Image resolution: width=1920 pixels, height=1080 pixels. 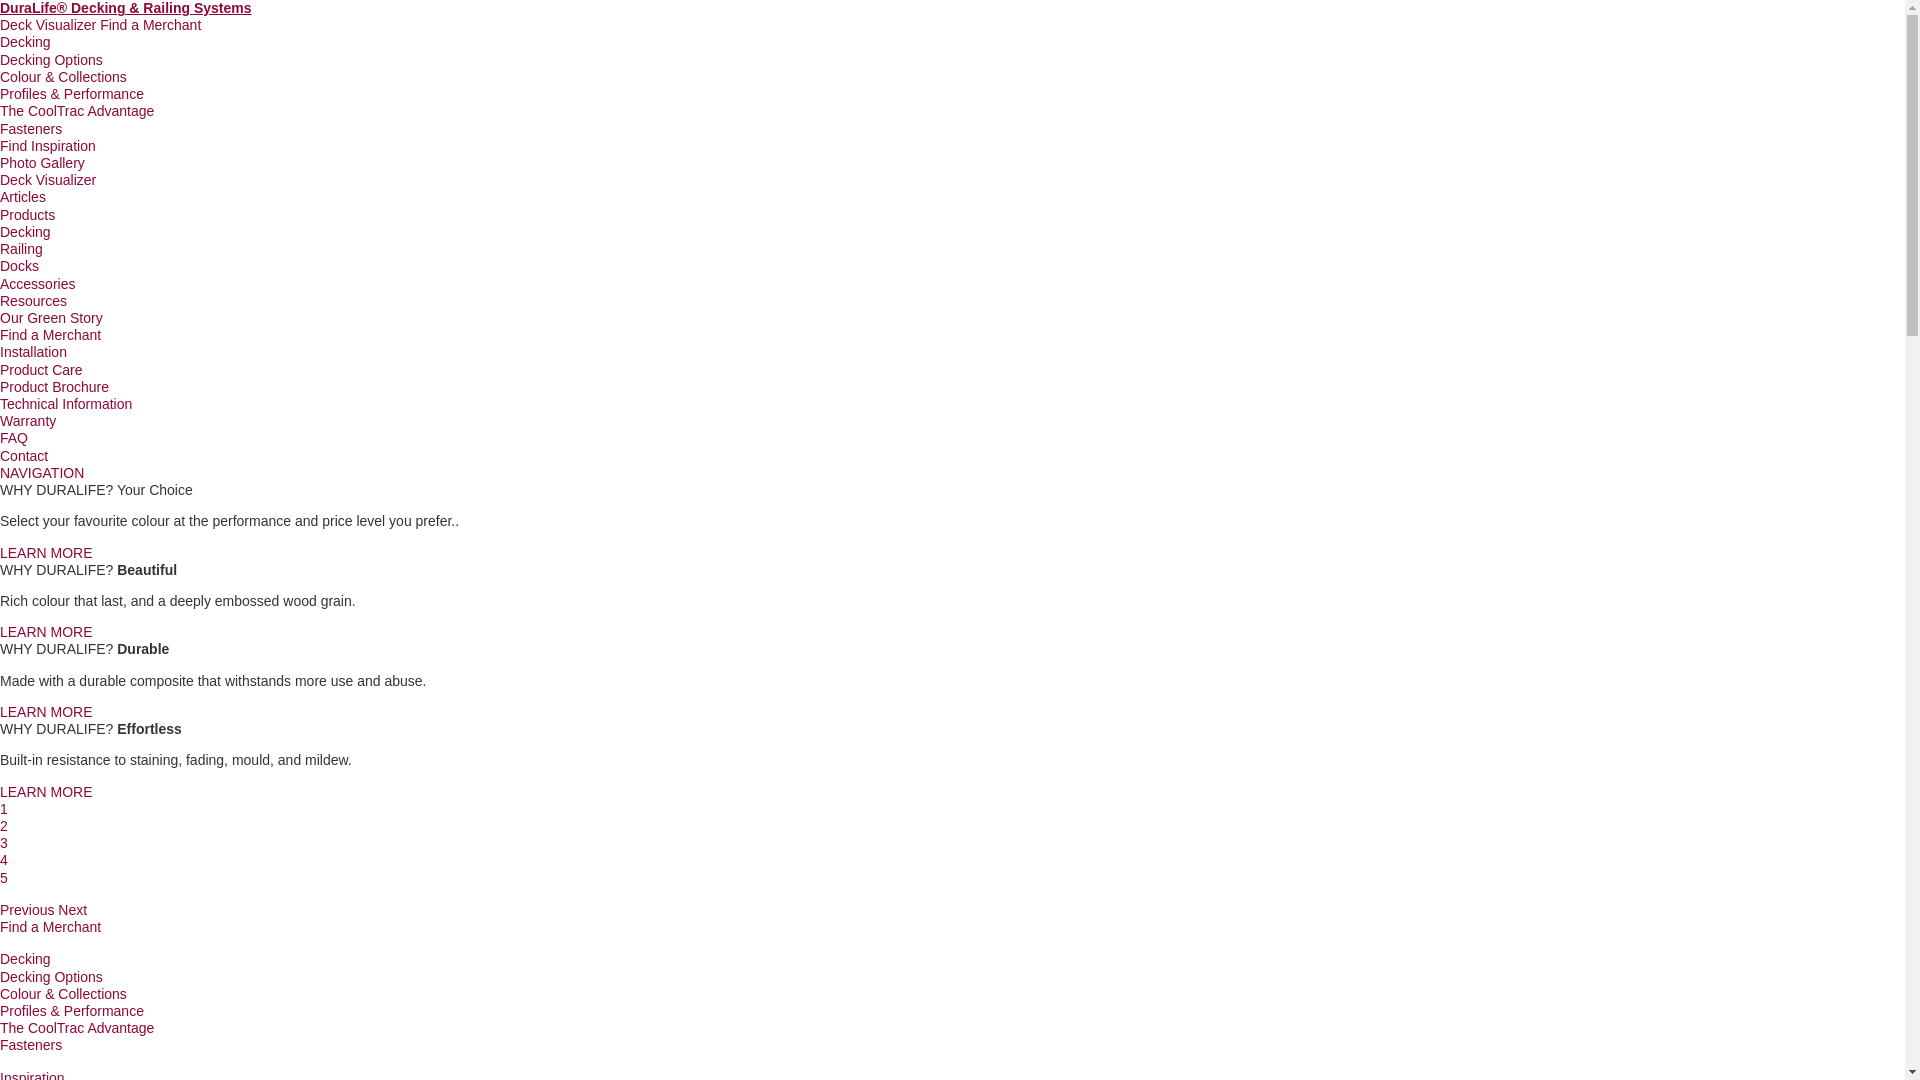 I want to click on Articles, so click(x=23, y=197).